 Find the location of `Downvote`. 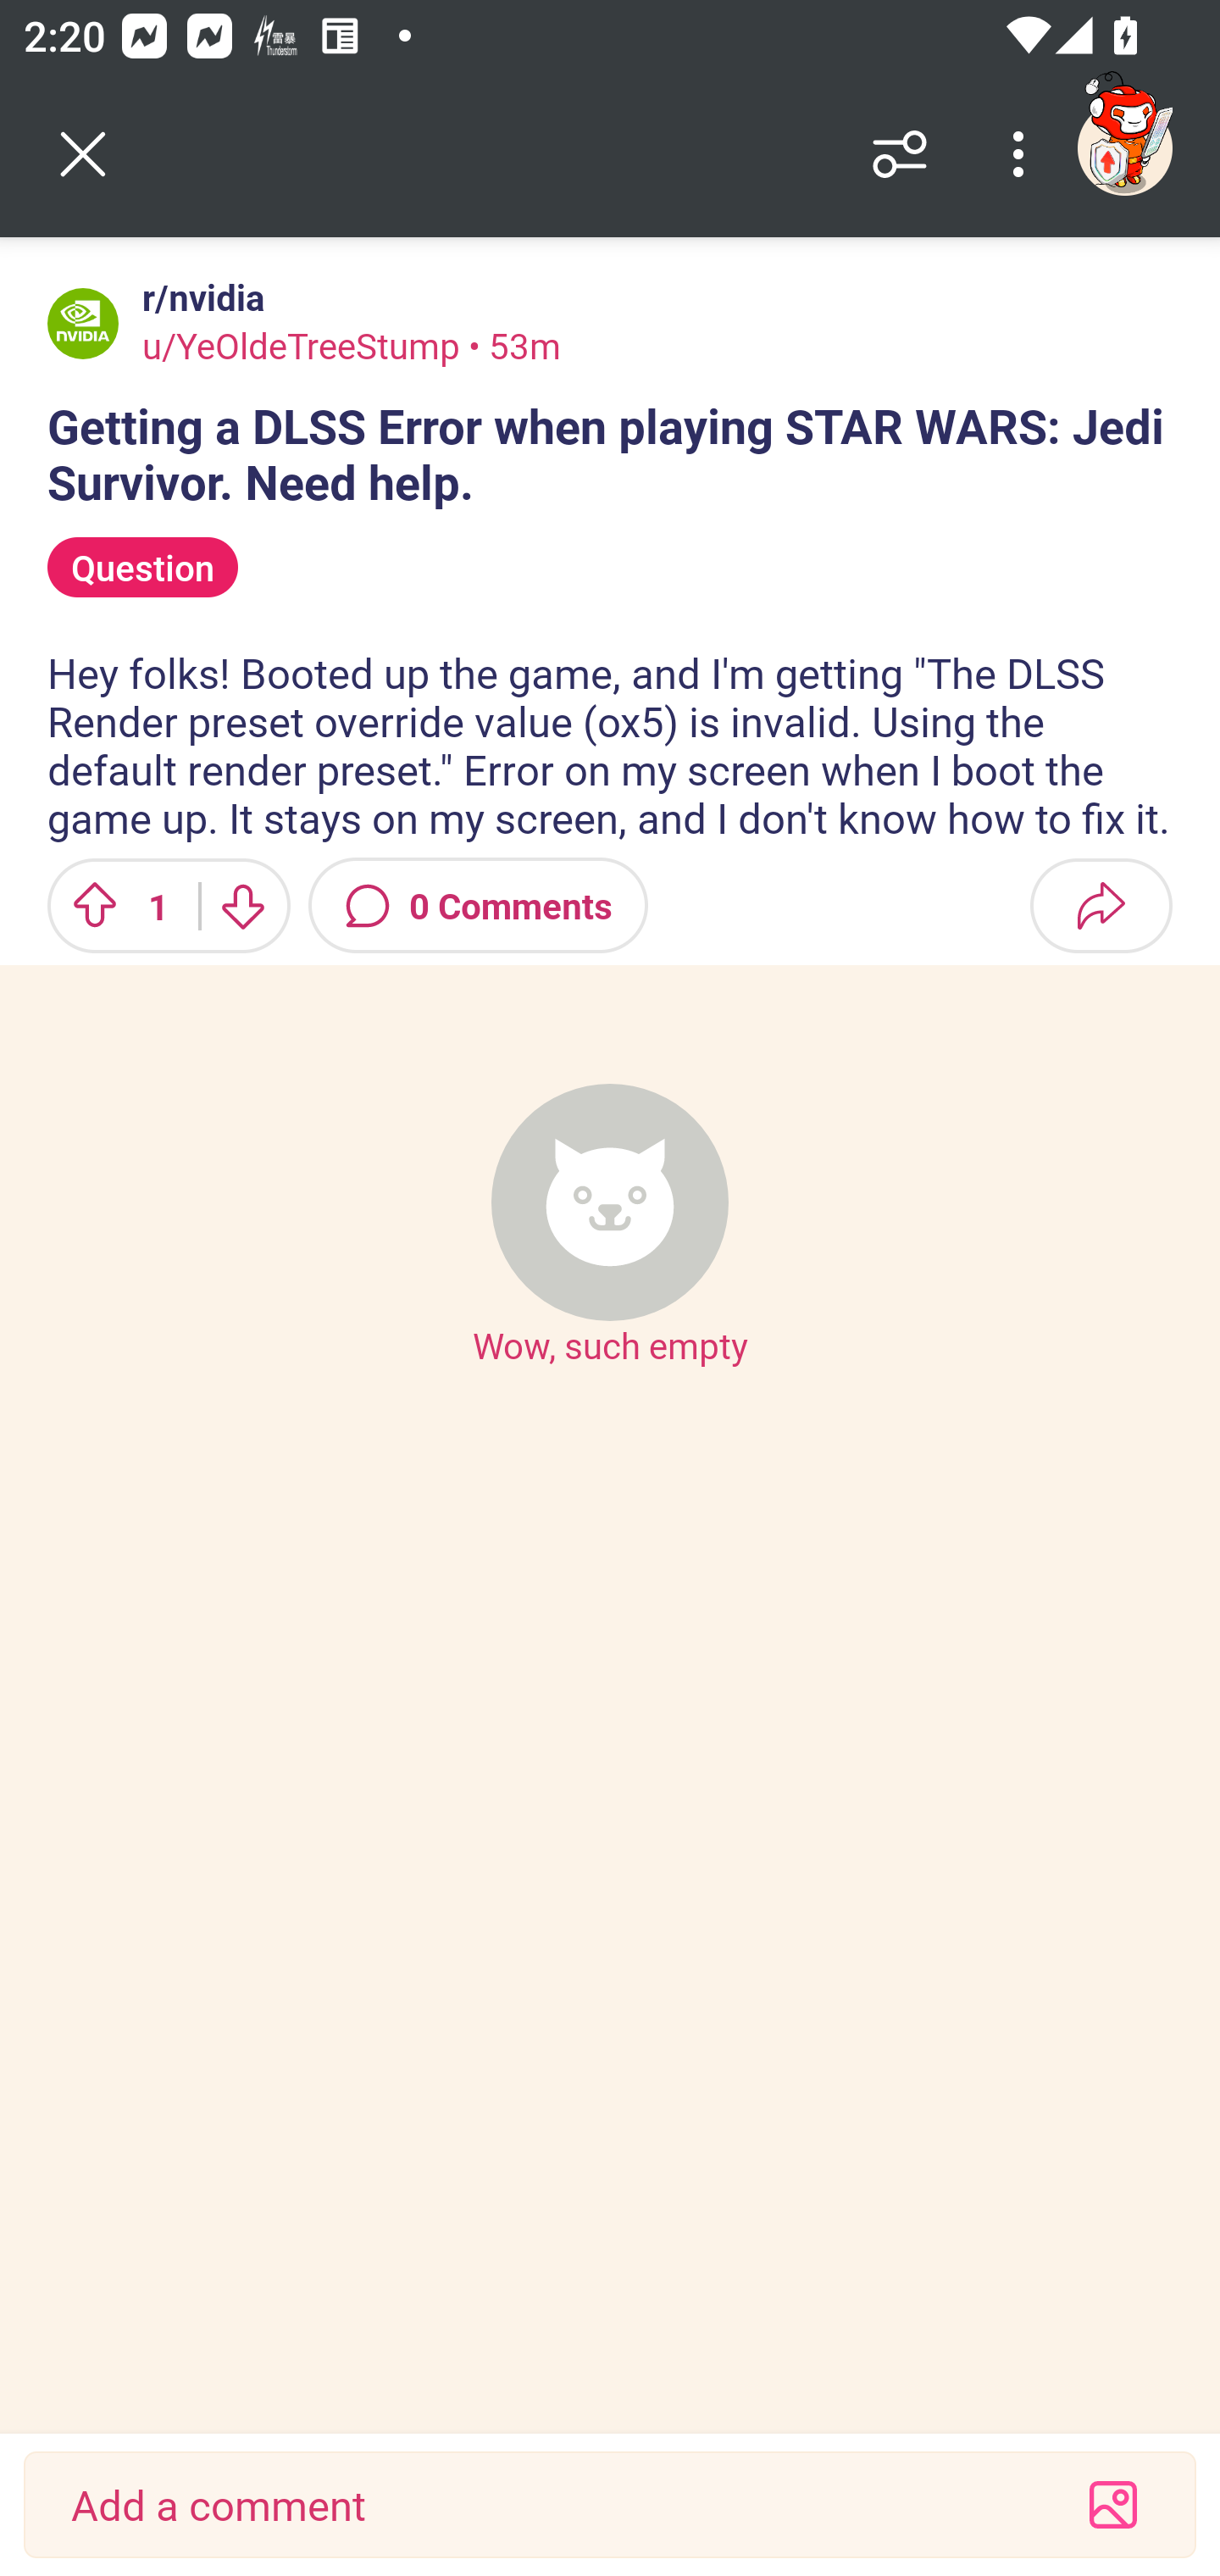

Downvote is located at coordinates (242, 905).